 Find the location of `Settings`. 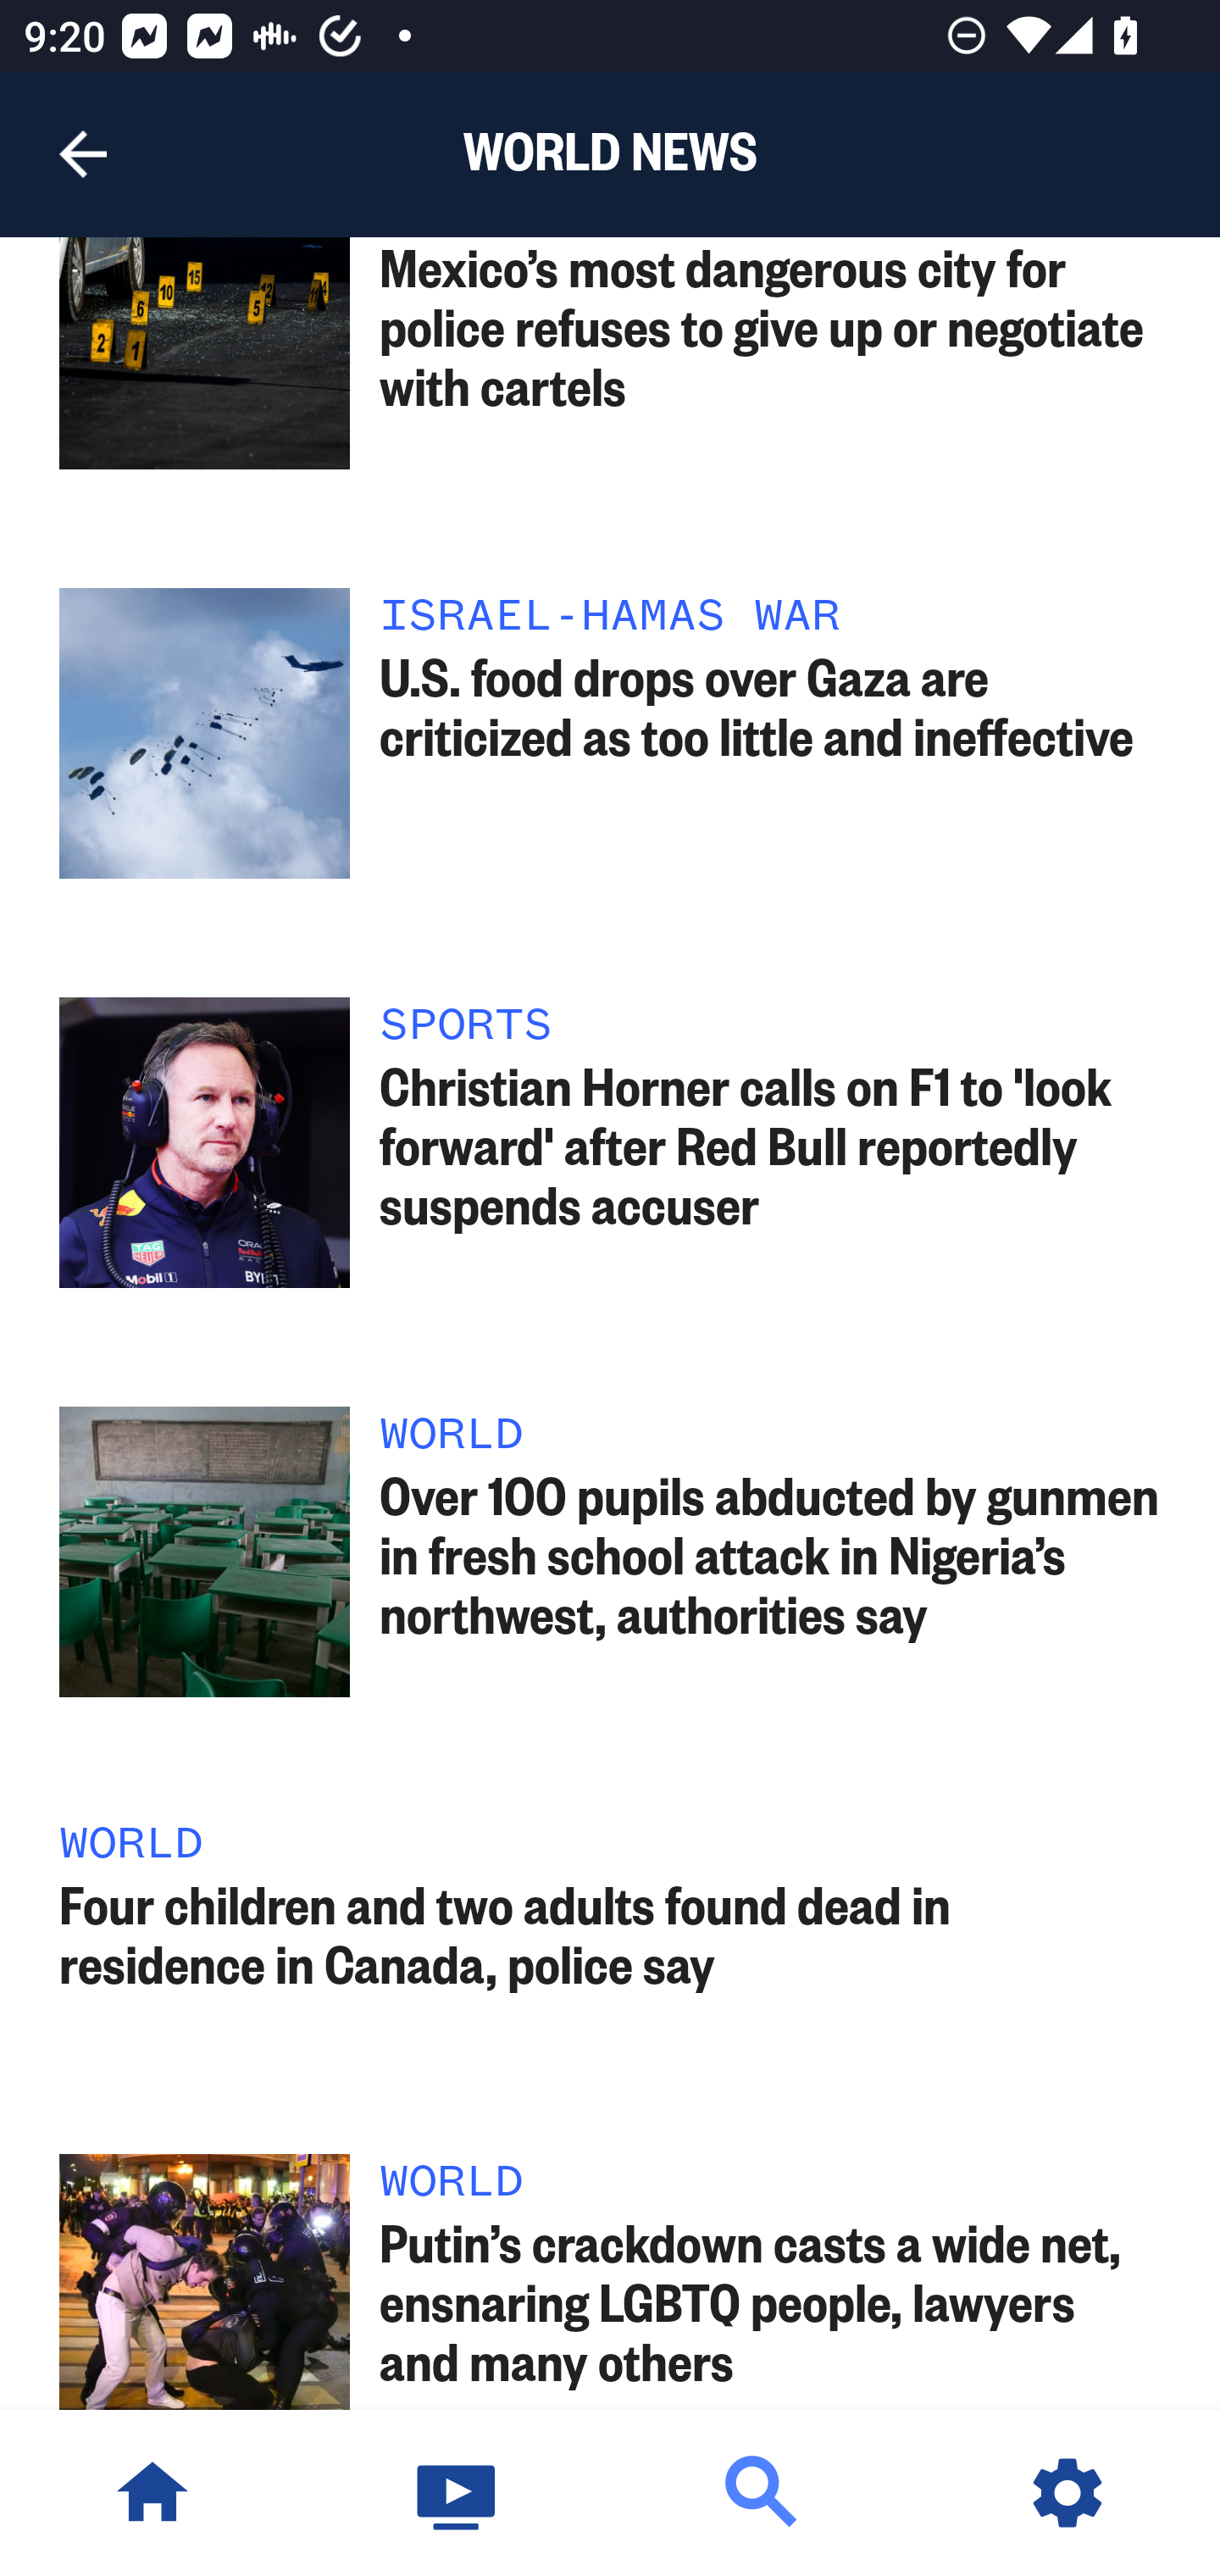

Settings is located at coordinates (1067, 2493).